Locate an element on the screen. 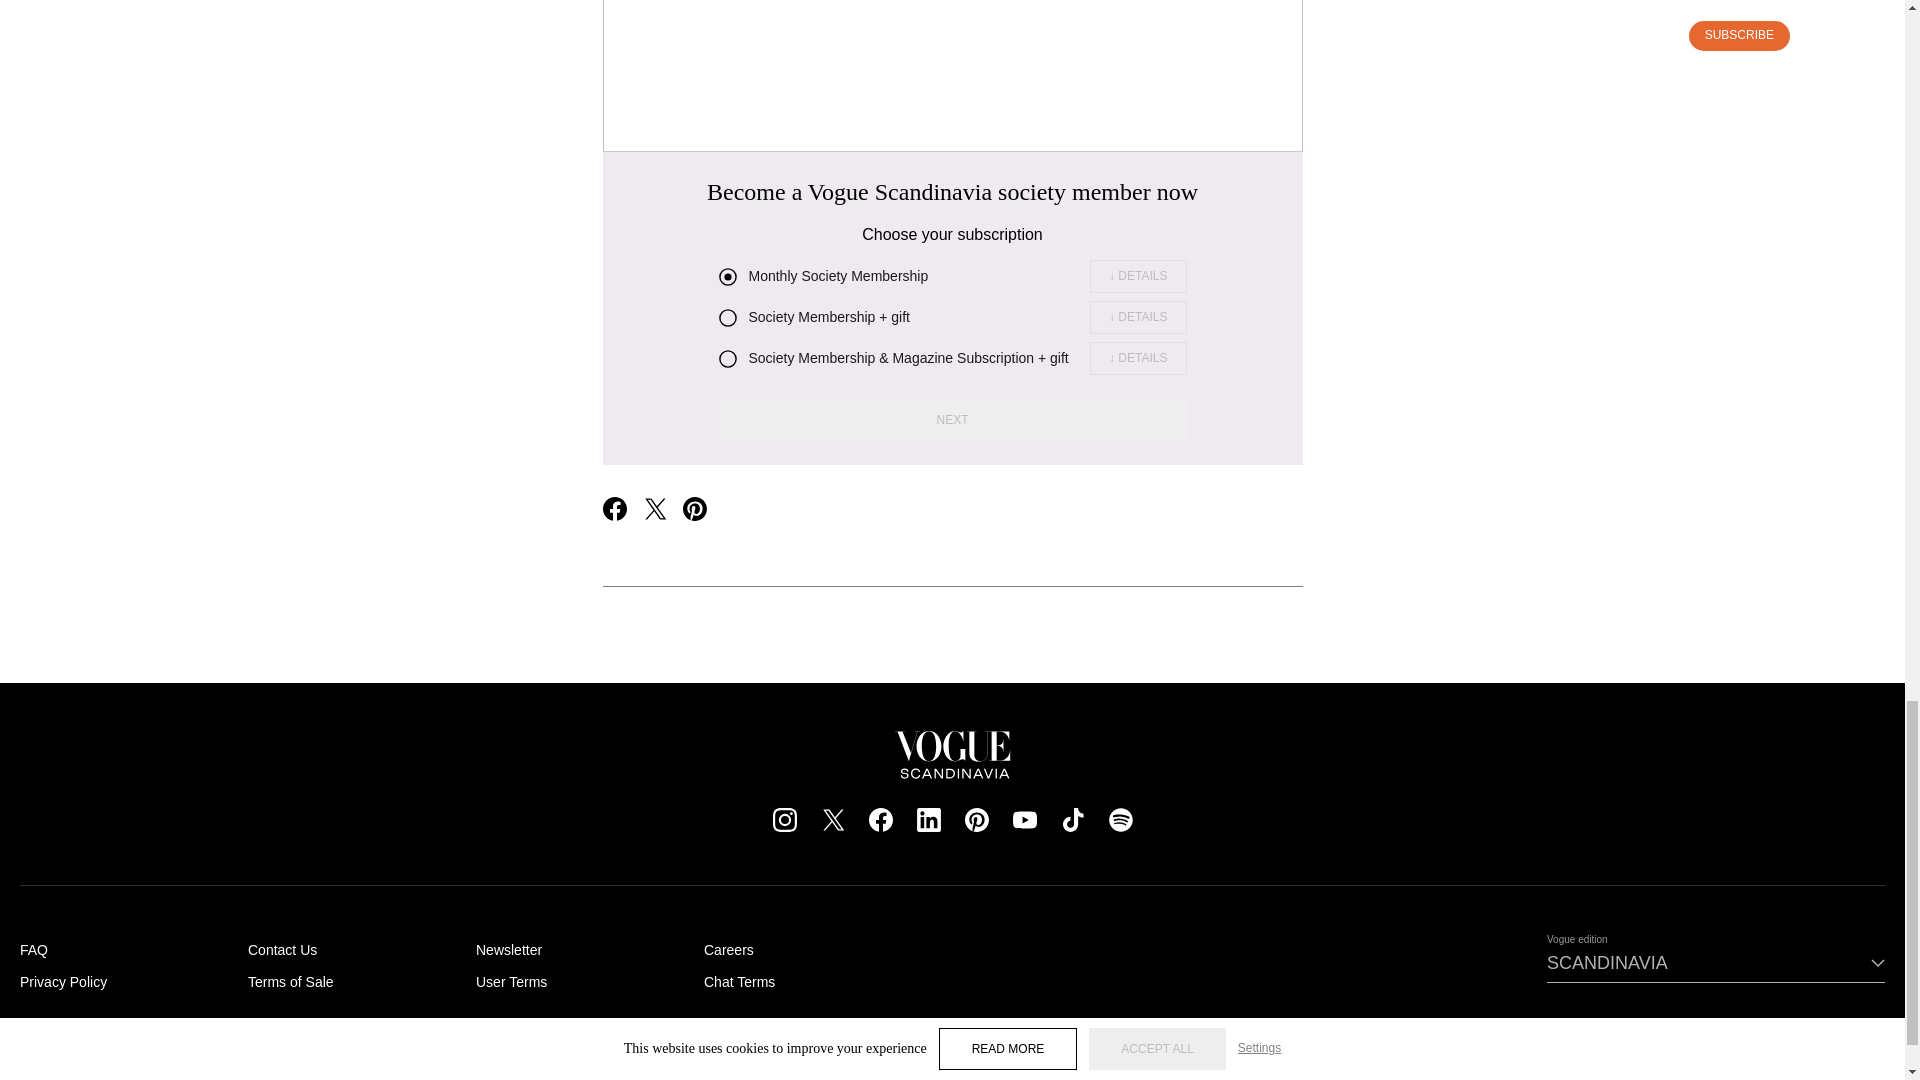 The image size is (1920, 1080). Privacy Policy is located at coordinates (63, 982).